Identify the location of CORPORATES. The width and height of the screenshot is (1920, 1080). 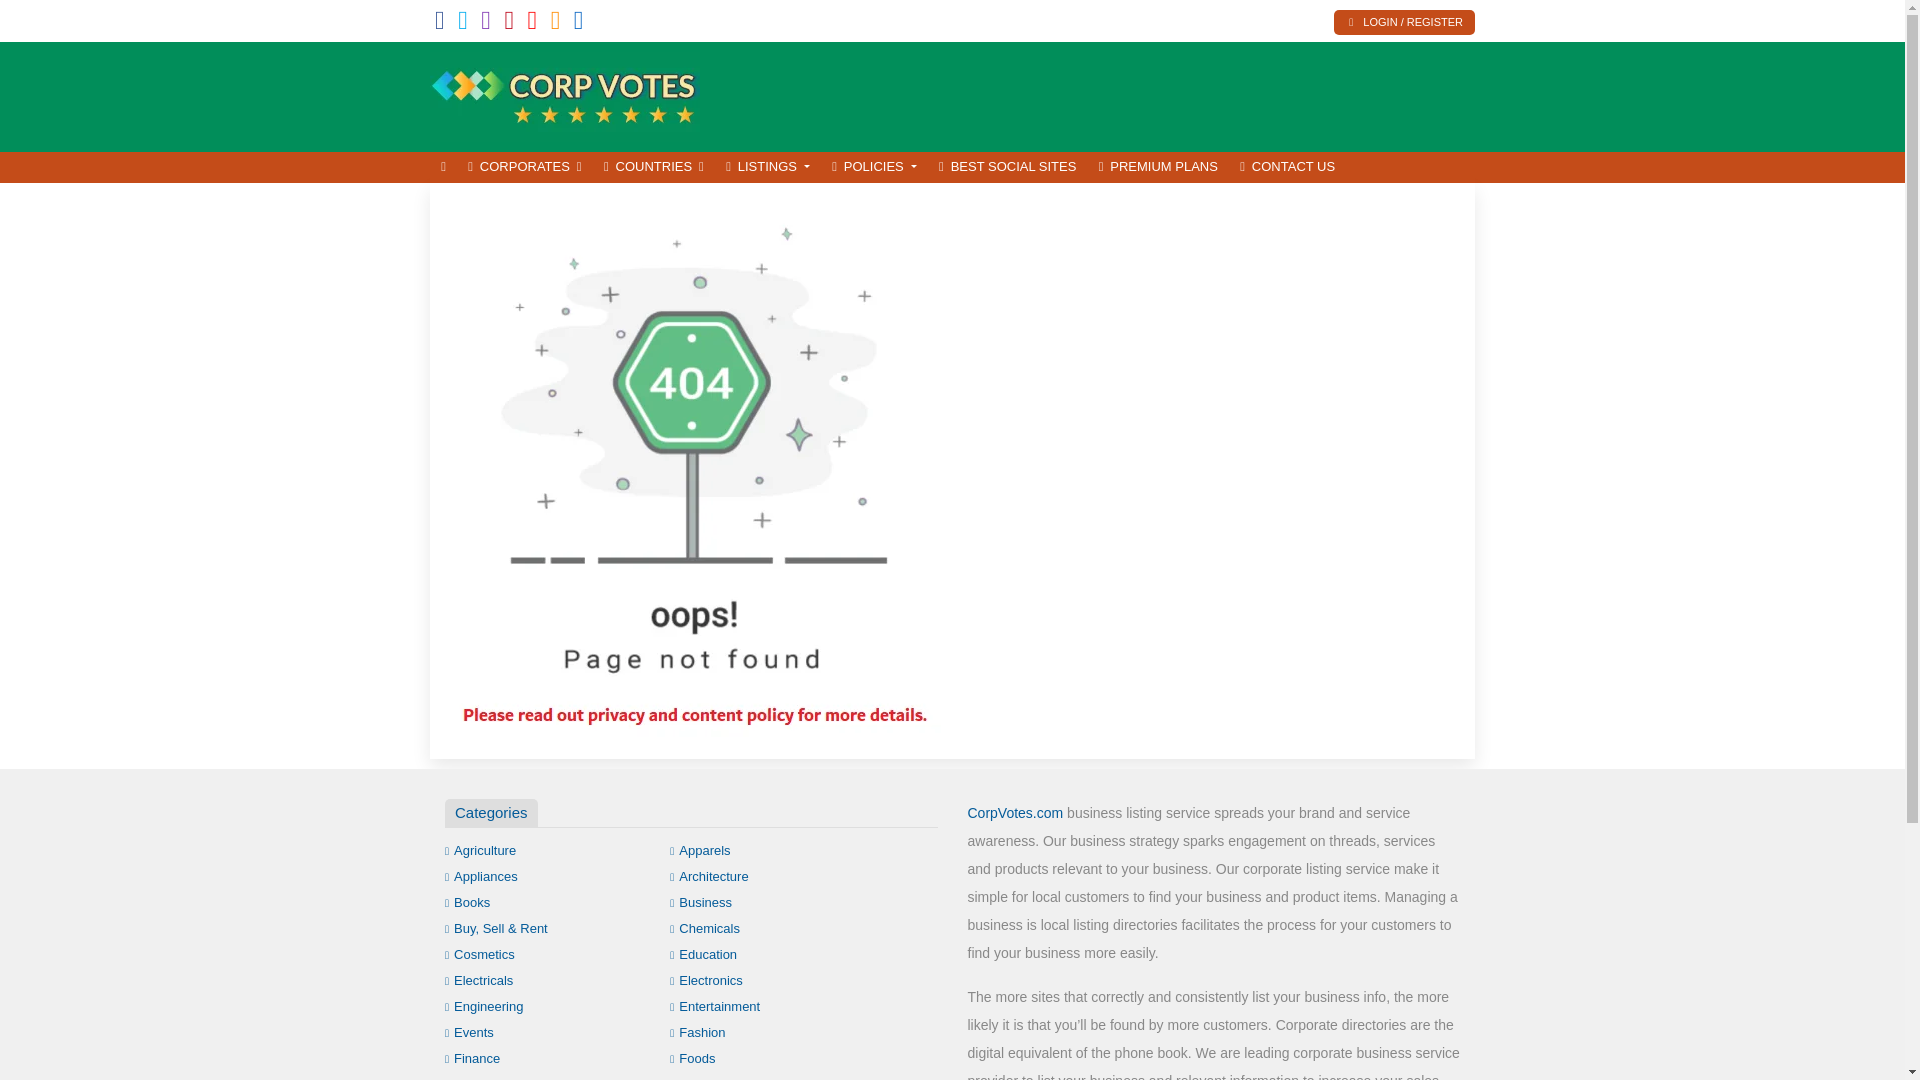
(524, 167).